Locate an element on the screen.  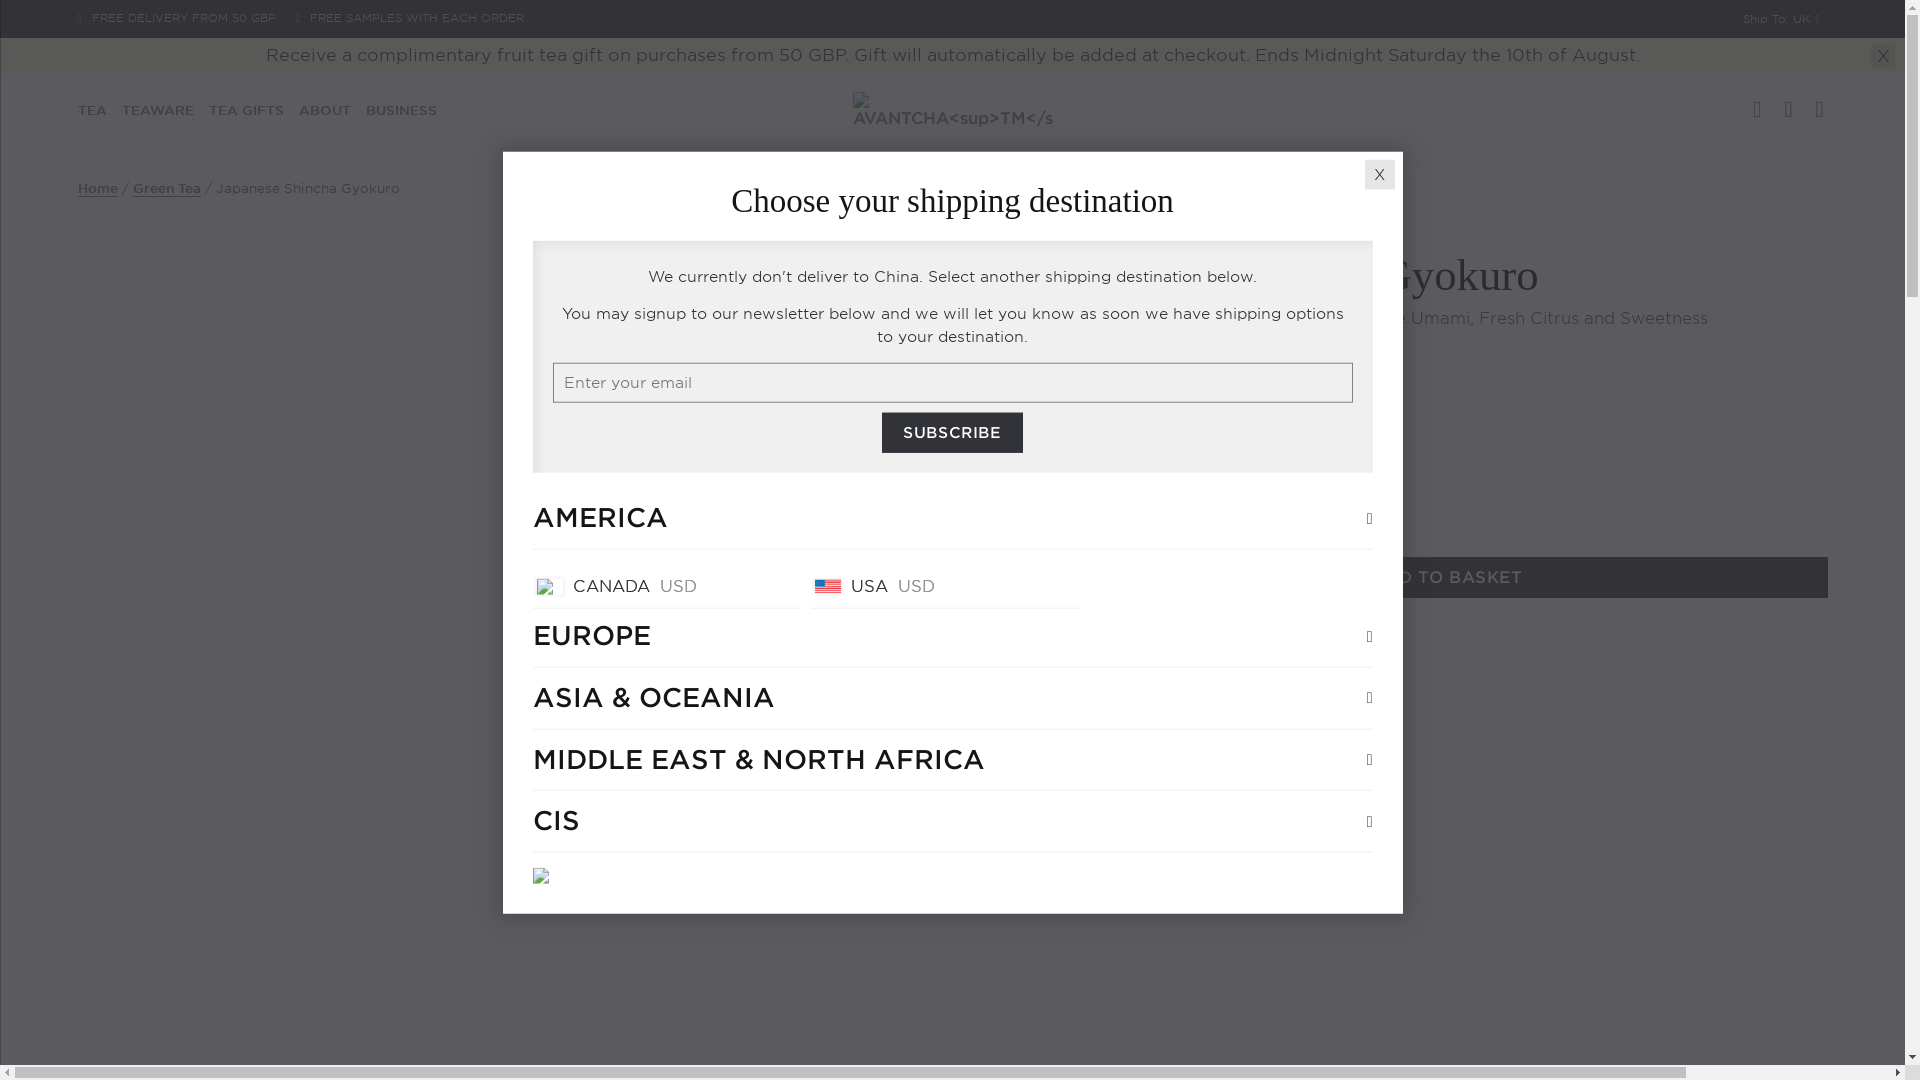
TEA is located at coordinates (92, 110).